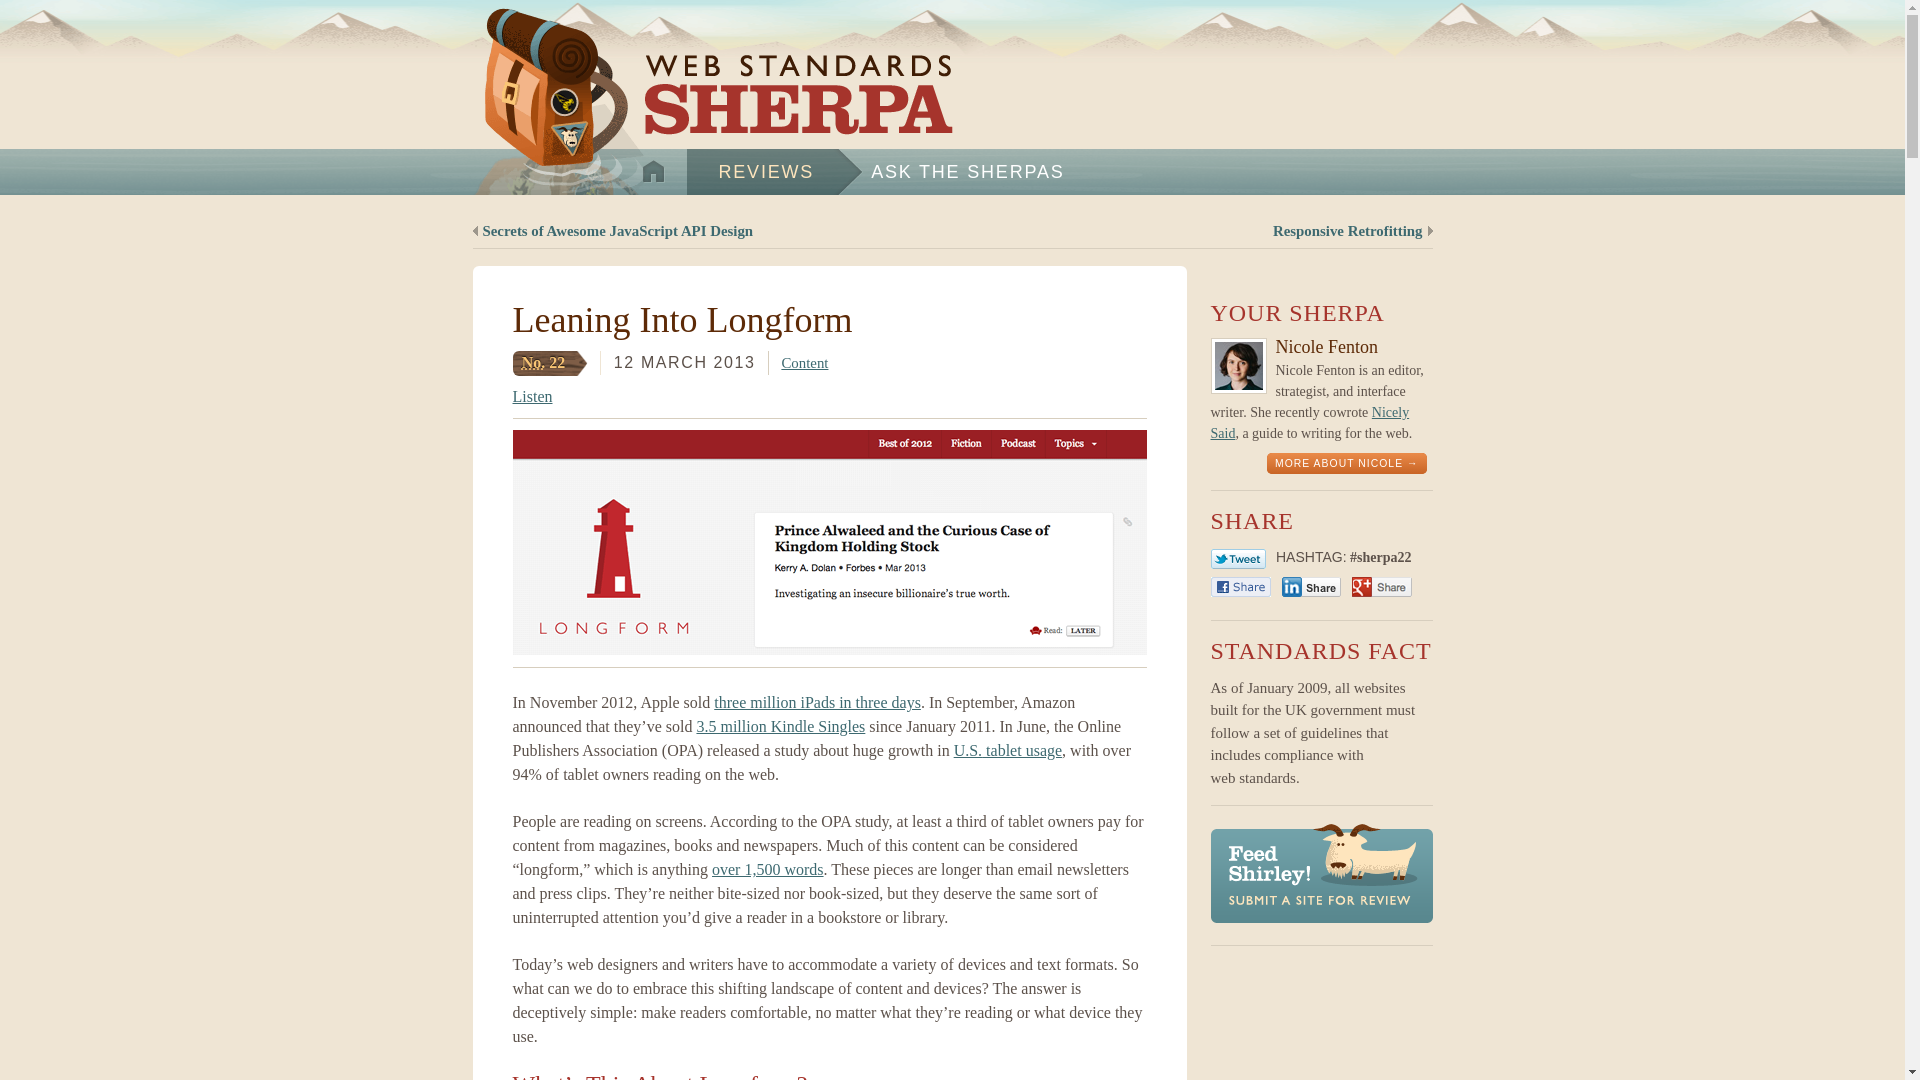 The width and height of the screenshot is (1920, 1080). What do you see at coordinates (780, 726) in the screenshot?
I see `3.5 million Kindle Singles` at bounding box center [780, 726].